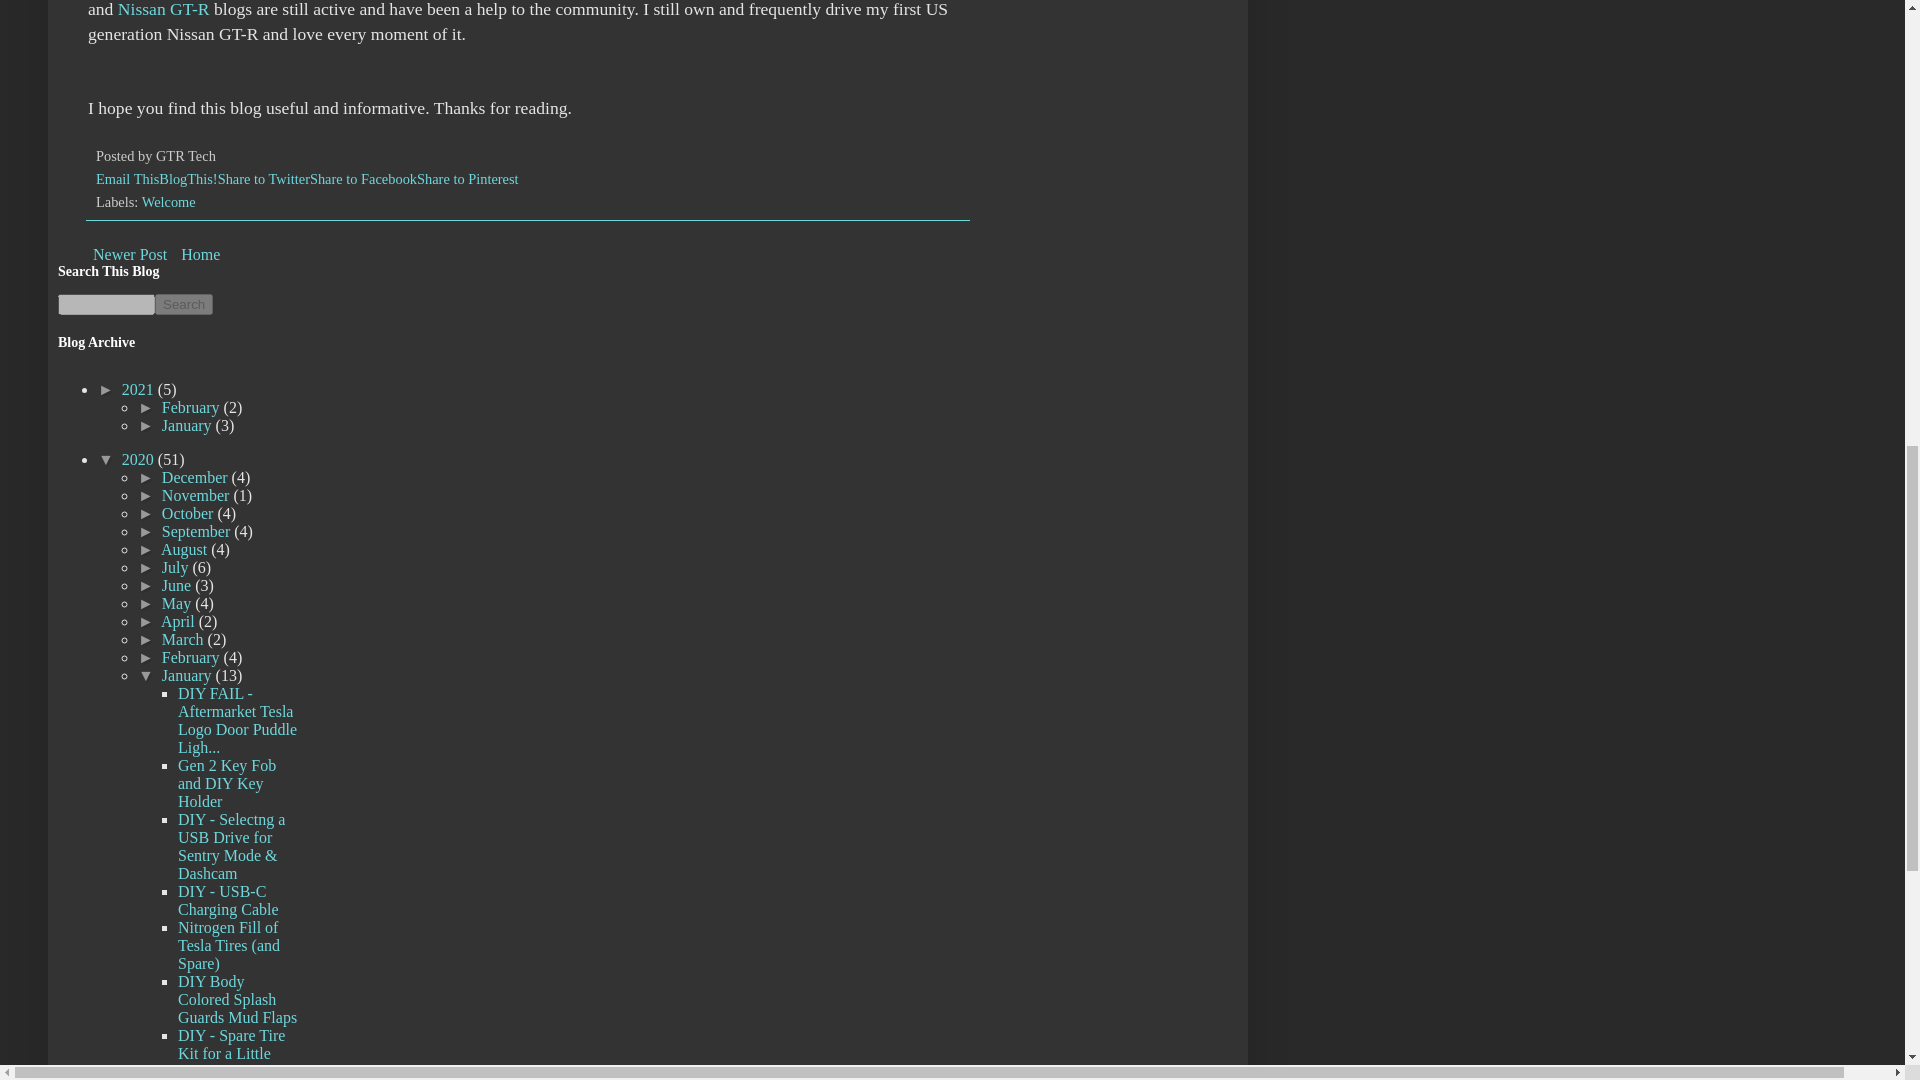  Describe the element at coordinates (168, 202) in the screenshot. I see `Welcome` at that location.